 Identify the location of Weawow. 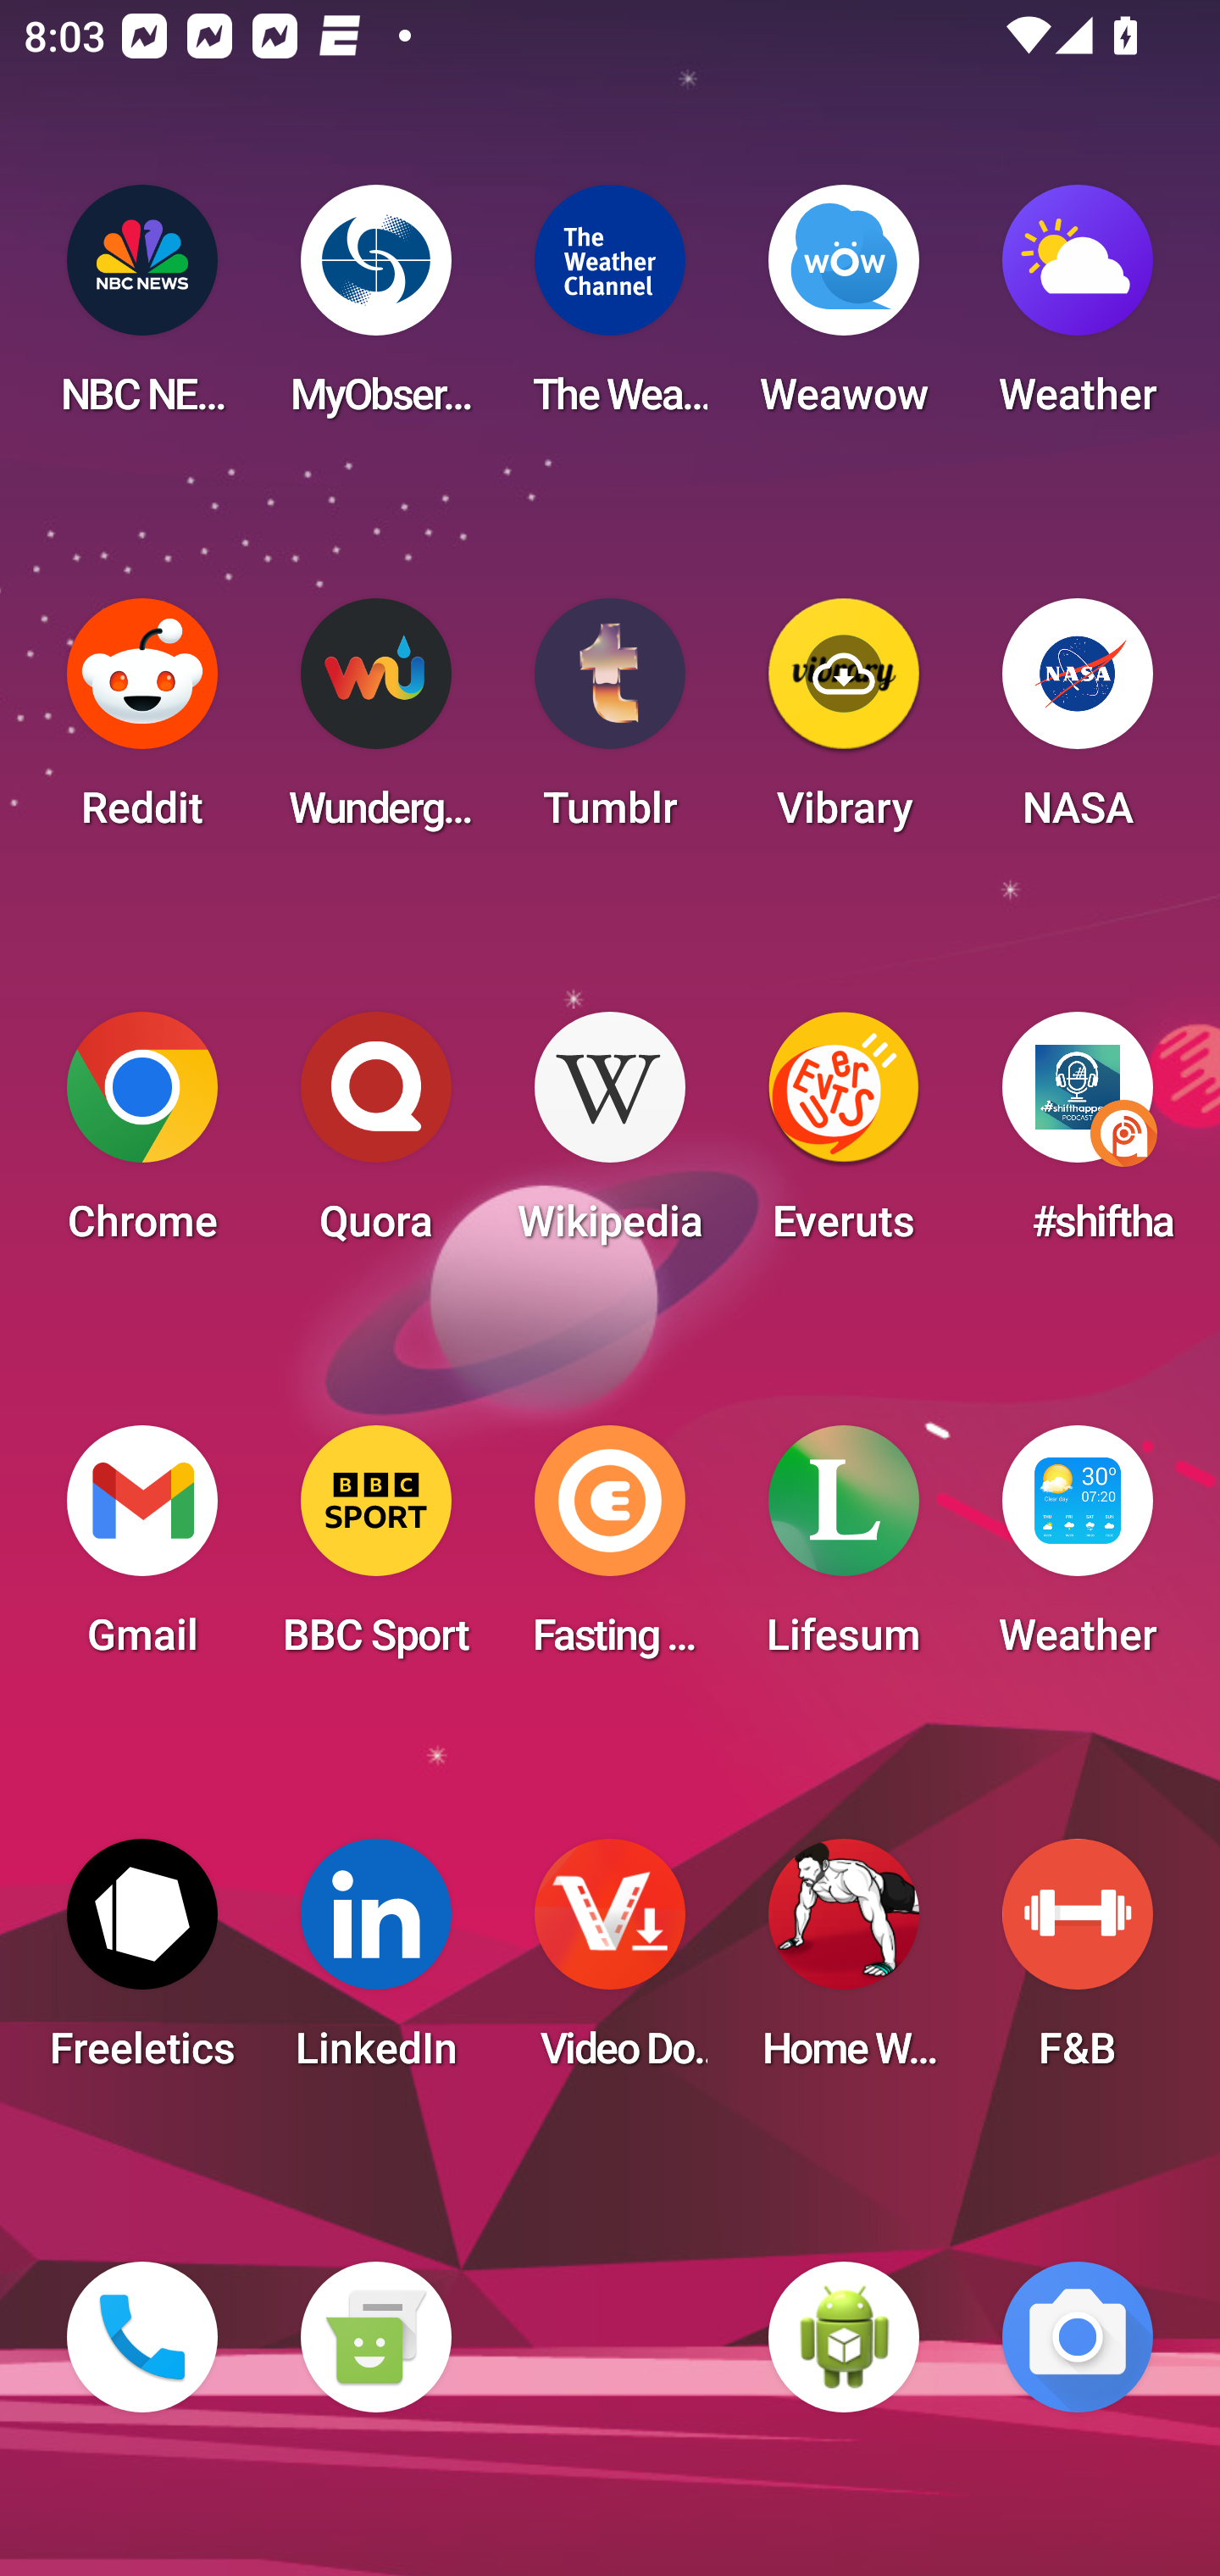
(844, 310).